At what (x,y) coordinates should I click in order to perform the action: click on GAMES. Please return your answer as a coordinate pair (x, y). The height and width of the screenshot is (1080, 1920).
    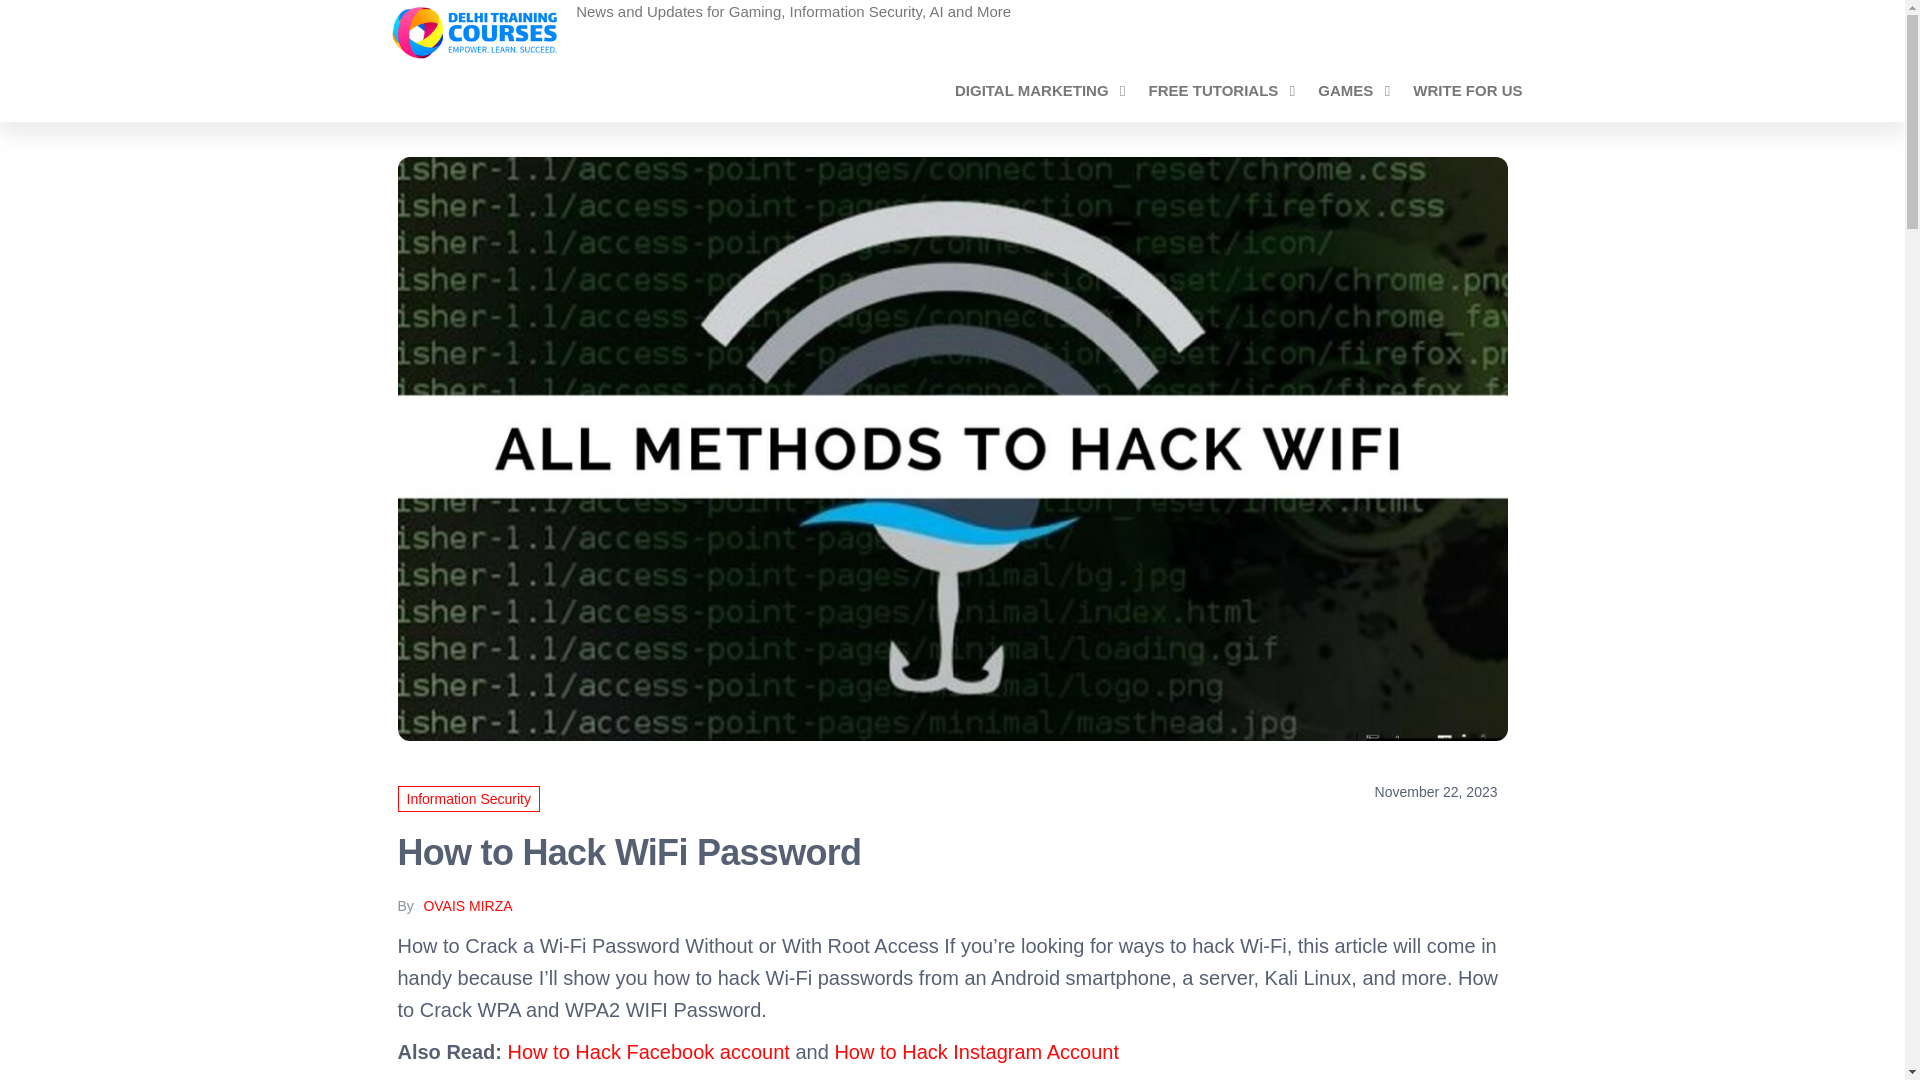
    Looking at the image, I should click on (1350, 90).